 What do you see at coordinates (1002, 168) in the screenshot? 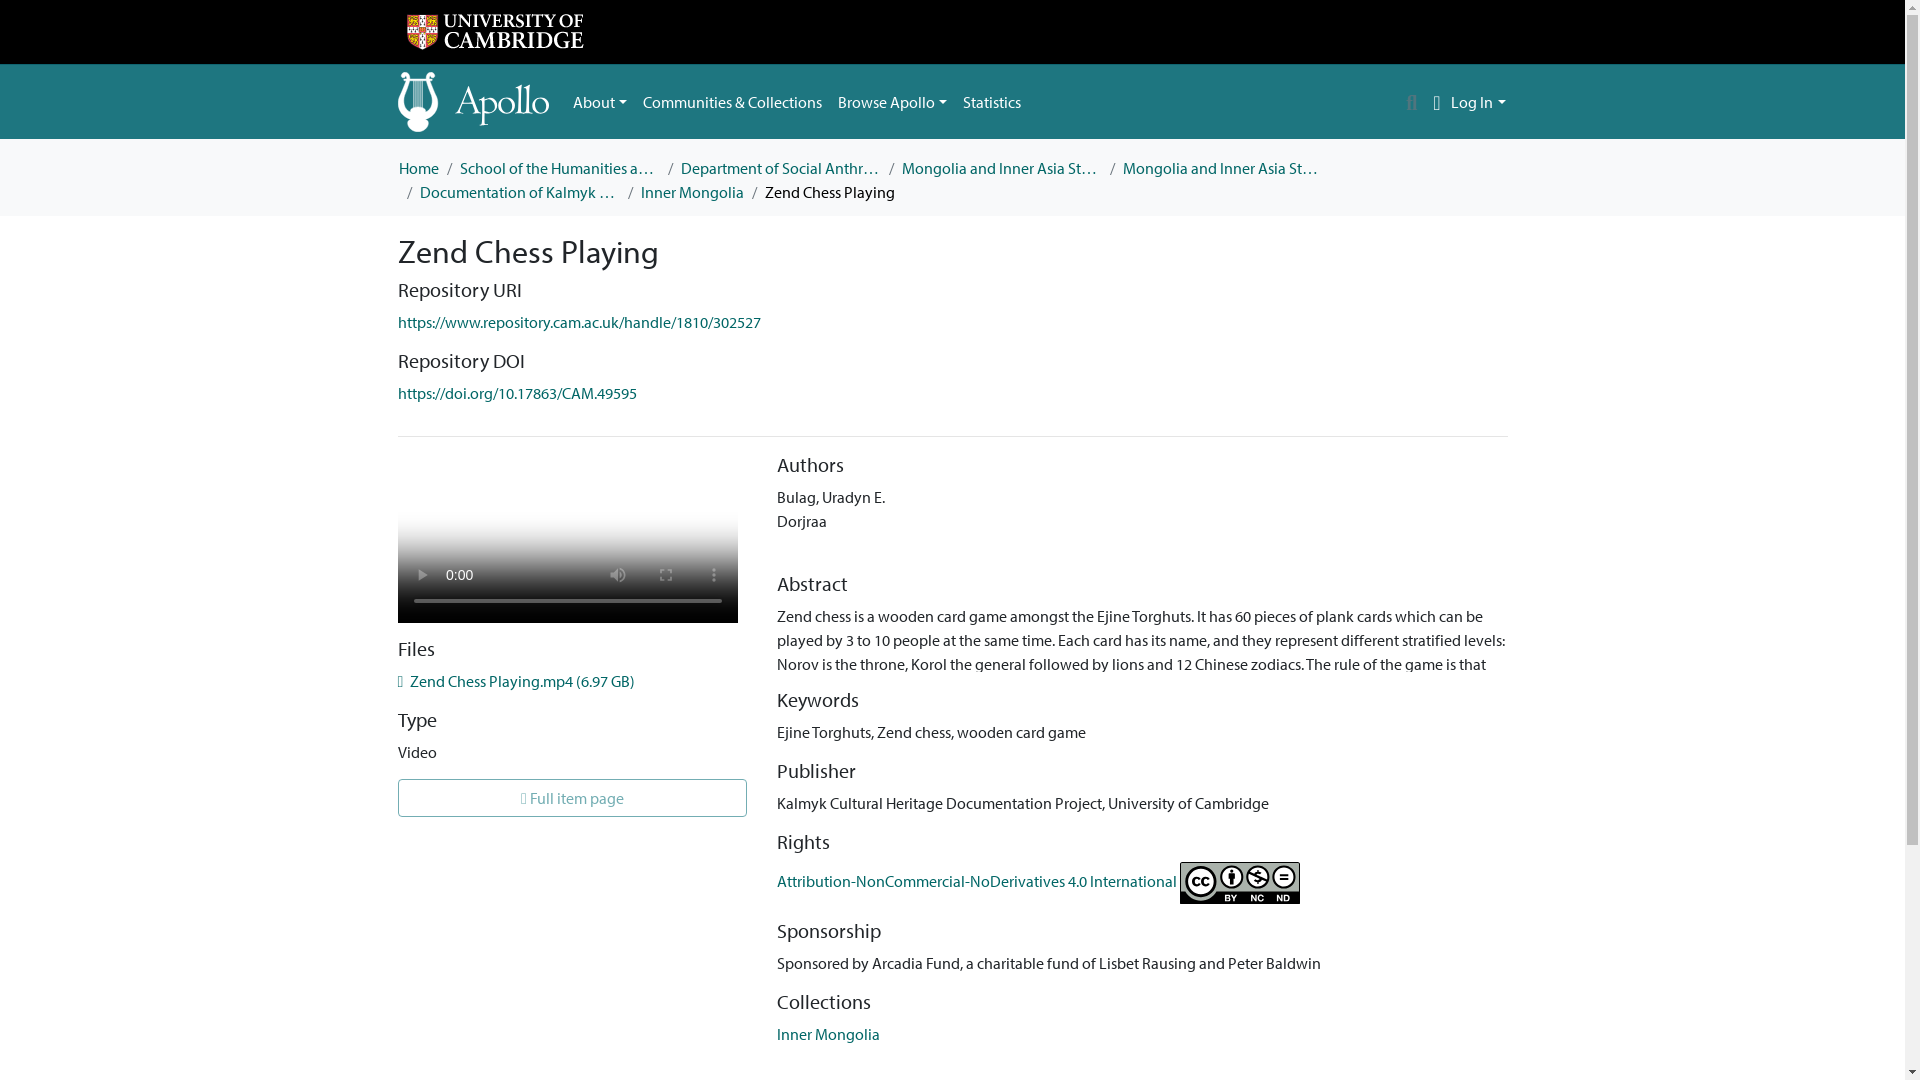
I see `Mongolia and Inner Asia Studies Unit` at bounding box center [1002, 168].